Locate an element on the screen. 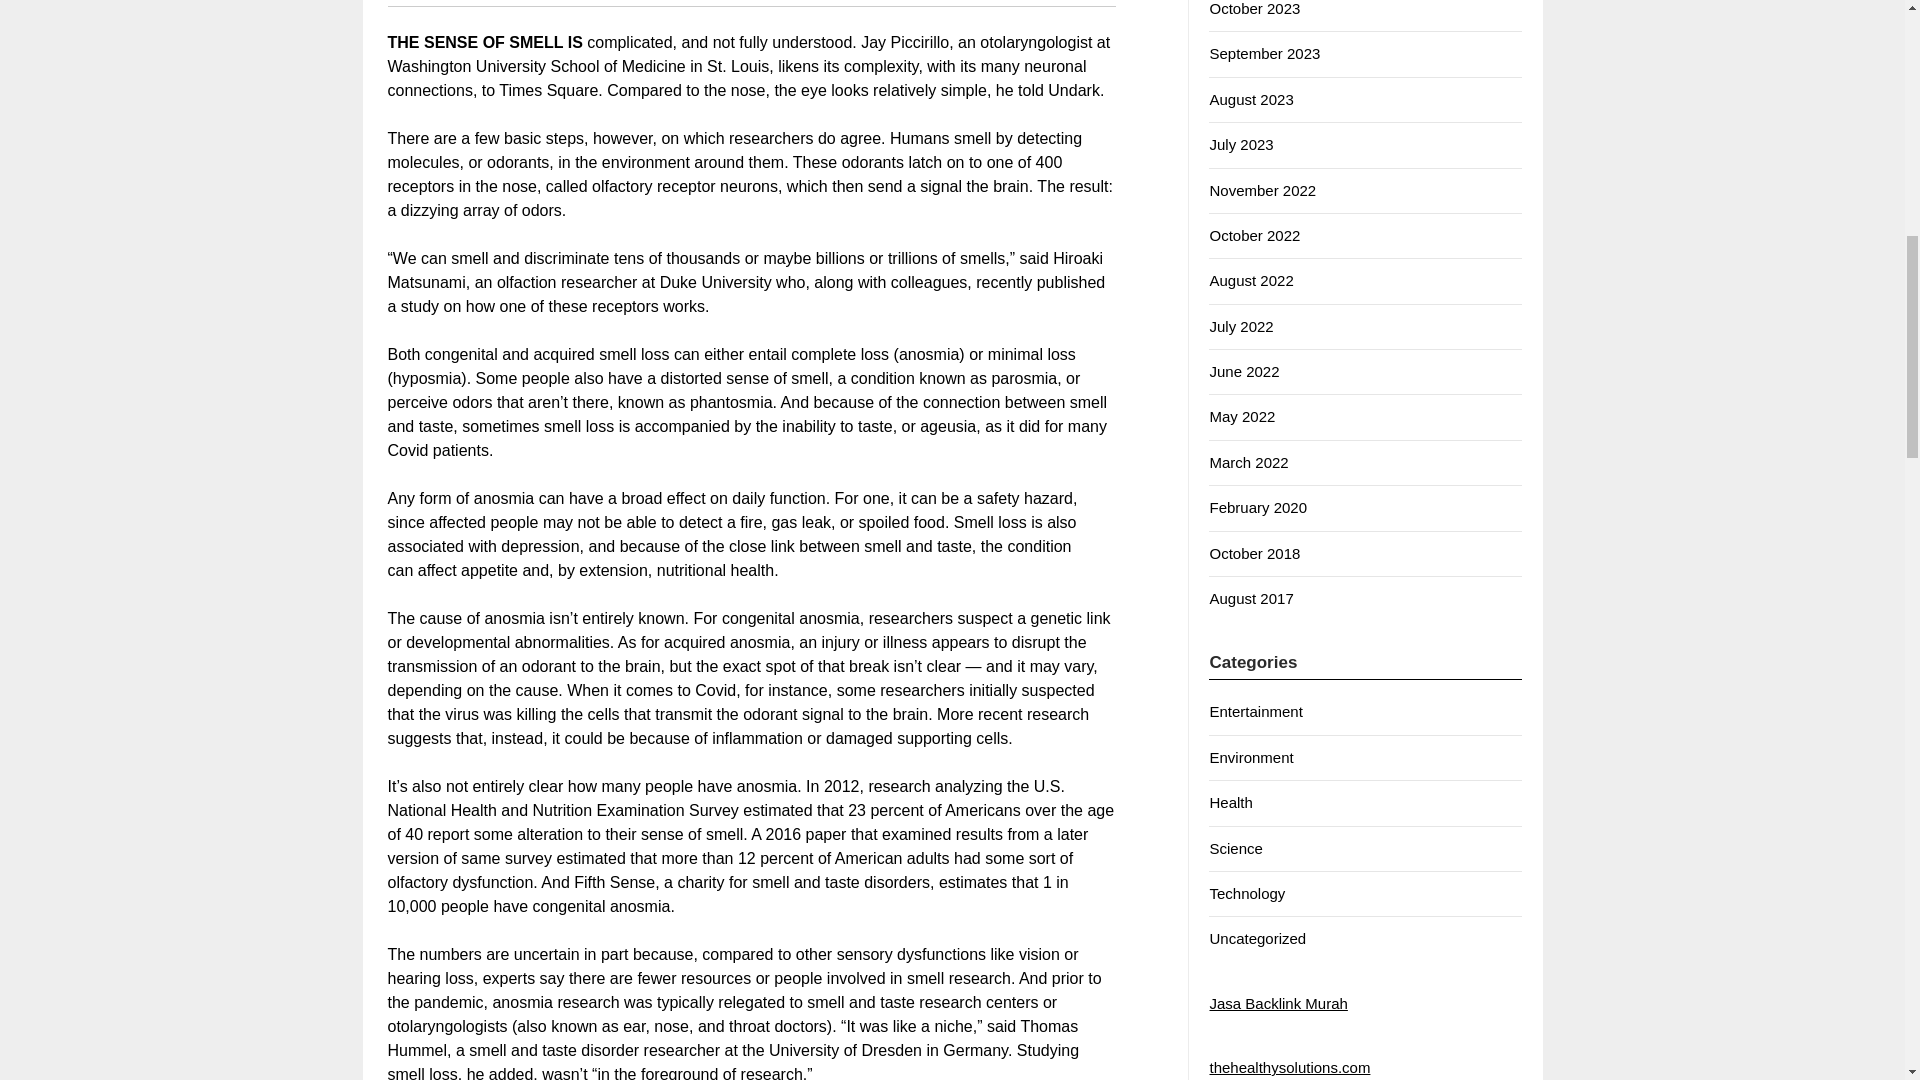  October 2023 is located at coordinates (1254, 8).